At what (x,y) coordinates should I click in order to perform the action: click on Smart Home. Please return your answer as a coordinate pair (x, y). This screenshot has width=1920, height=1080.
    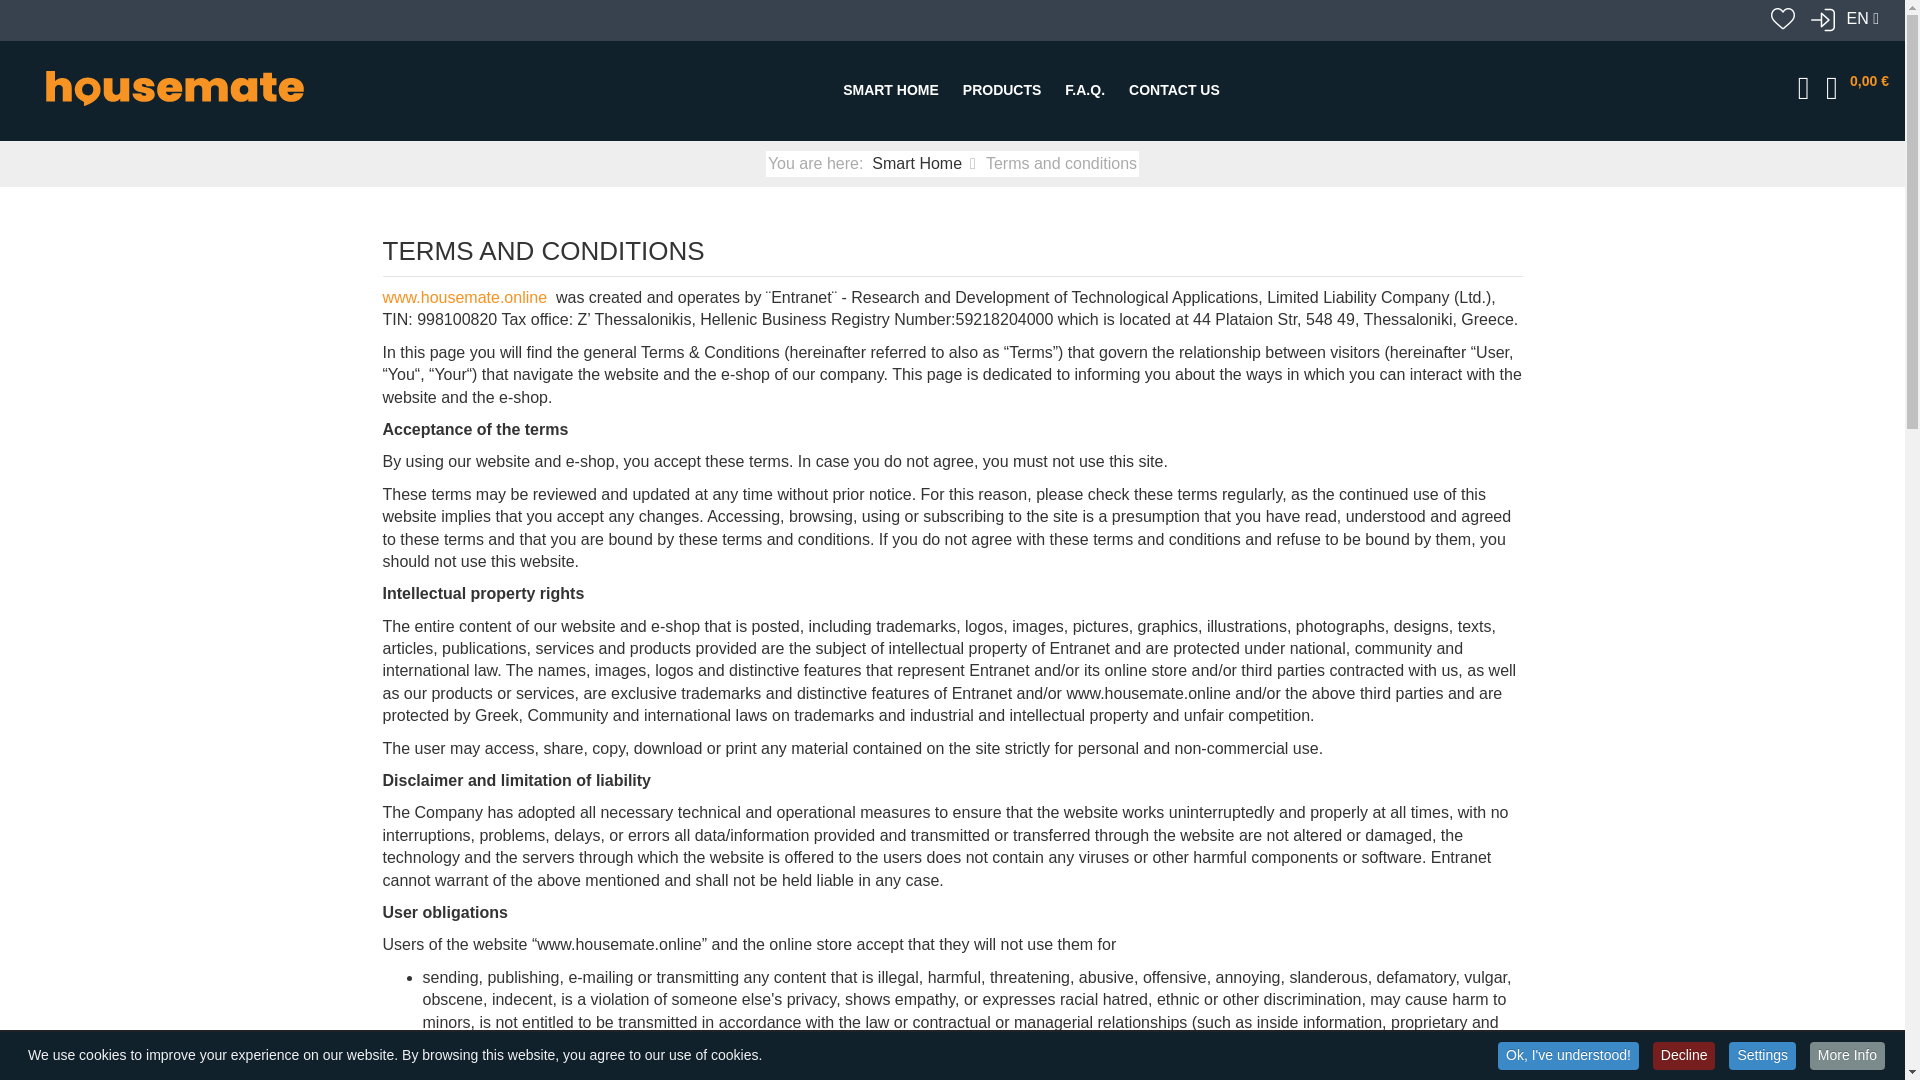
    Looking at the image, I should click on (916, 163).